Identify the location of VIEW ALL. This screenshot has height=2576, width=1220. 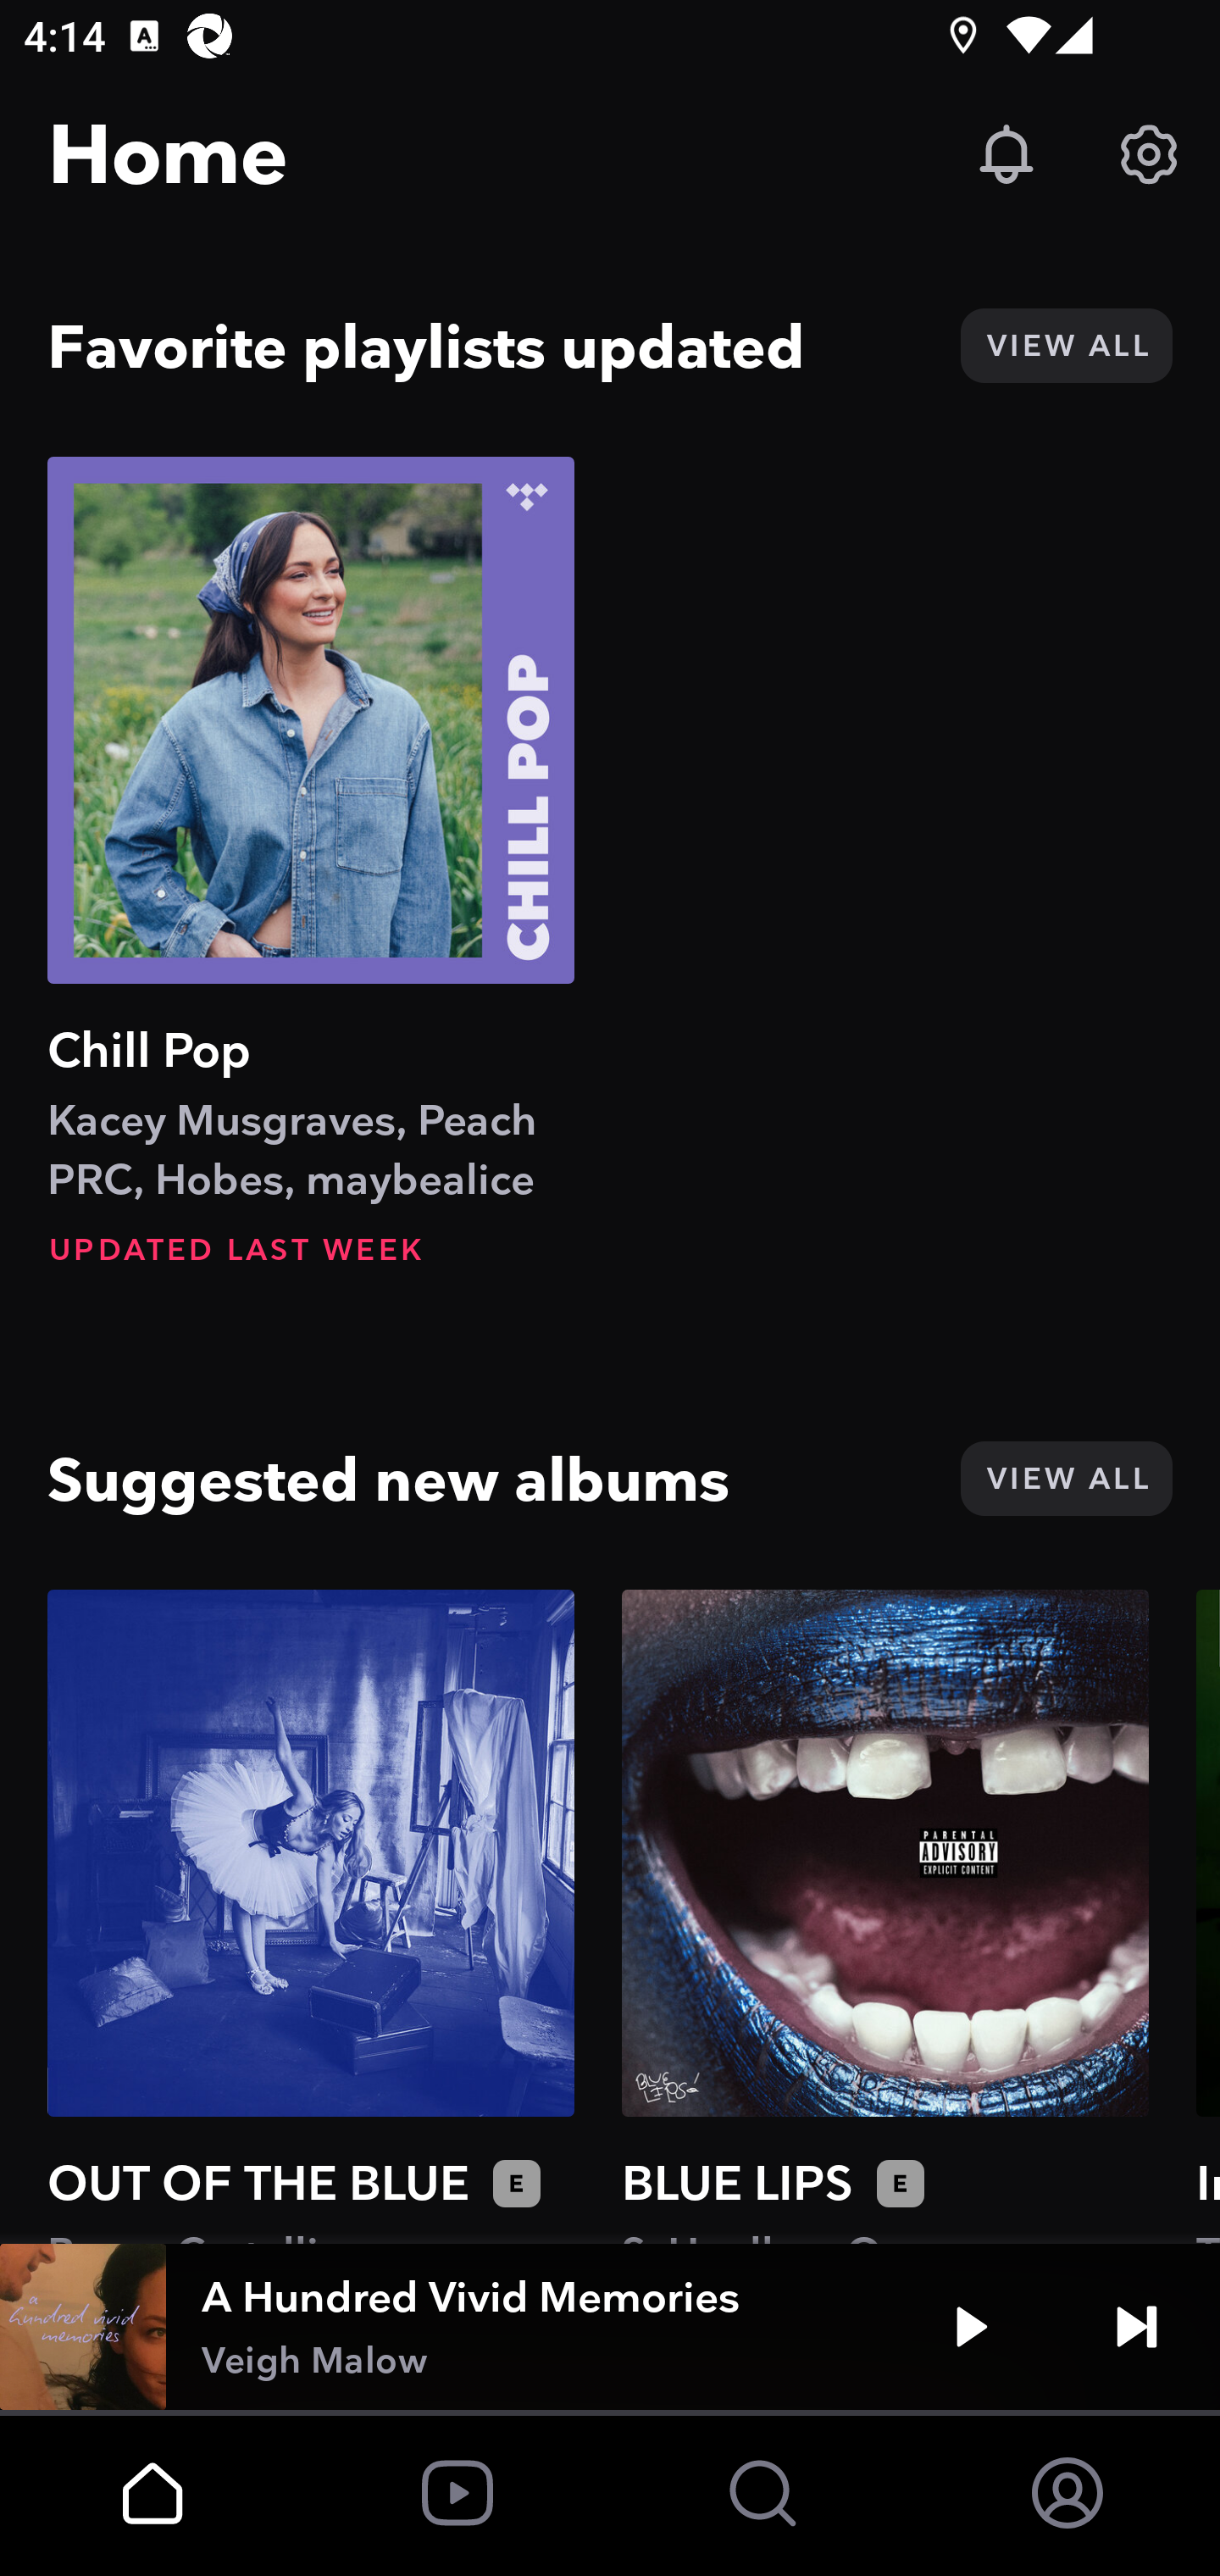
(1066, 1478).